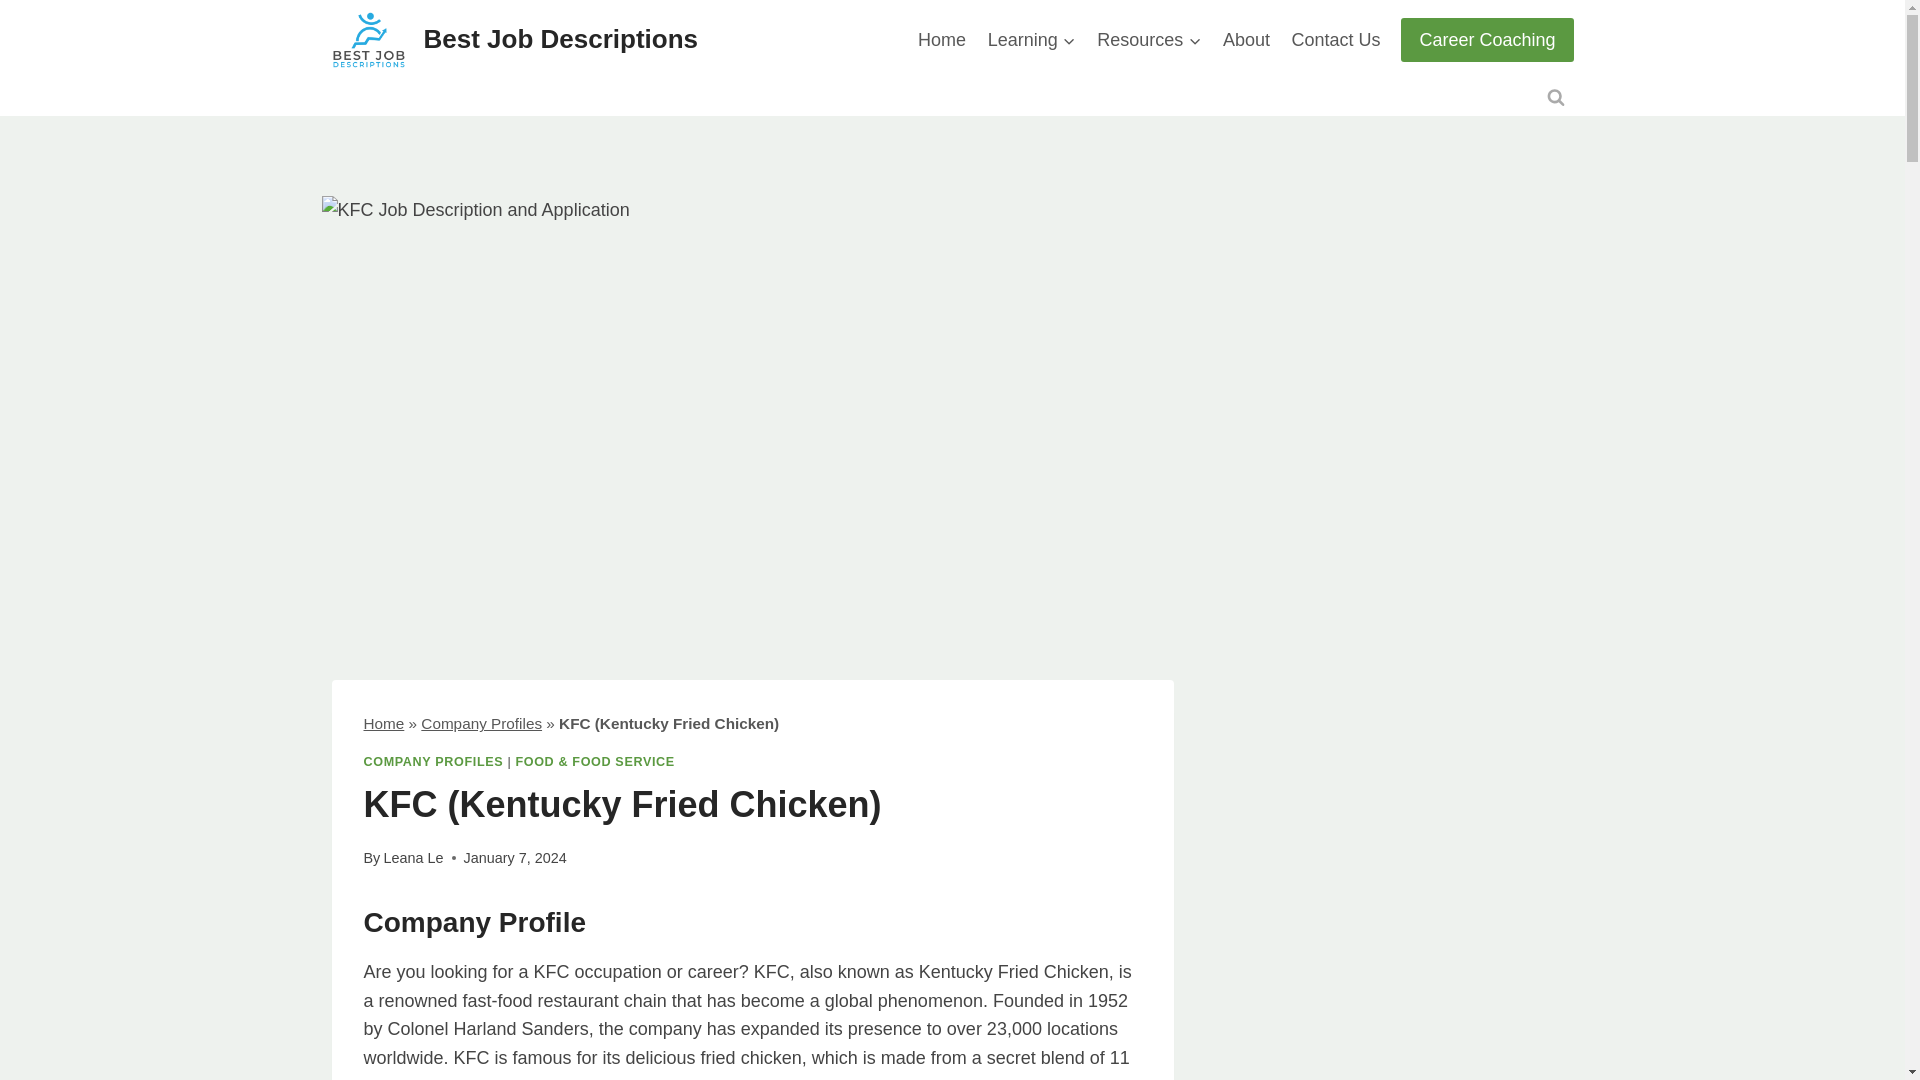 The height and width of the screenshot is (1080, 1920). What do you see at coordinates (1486, 39) in the screenshot?
I see `Career Coaching` at bounding box center [1486, 39].